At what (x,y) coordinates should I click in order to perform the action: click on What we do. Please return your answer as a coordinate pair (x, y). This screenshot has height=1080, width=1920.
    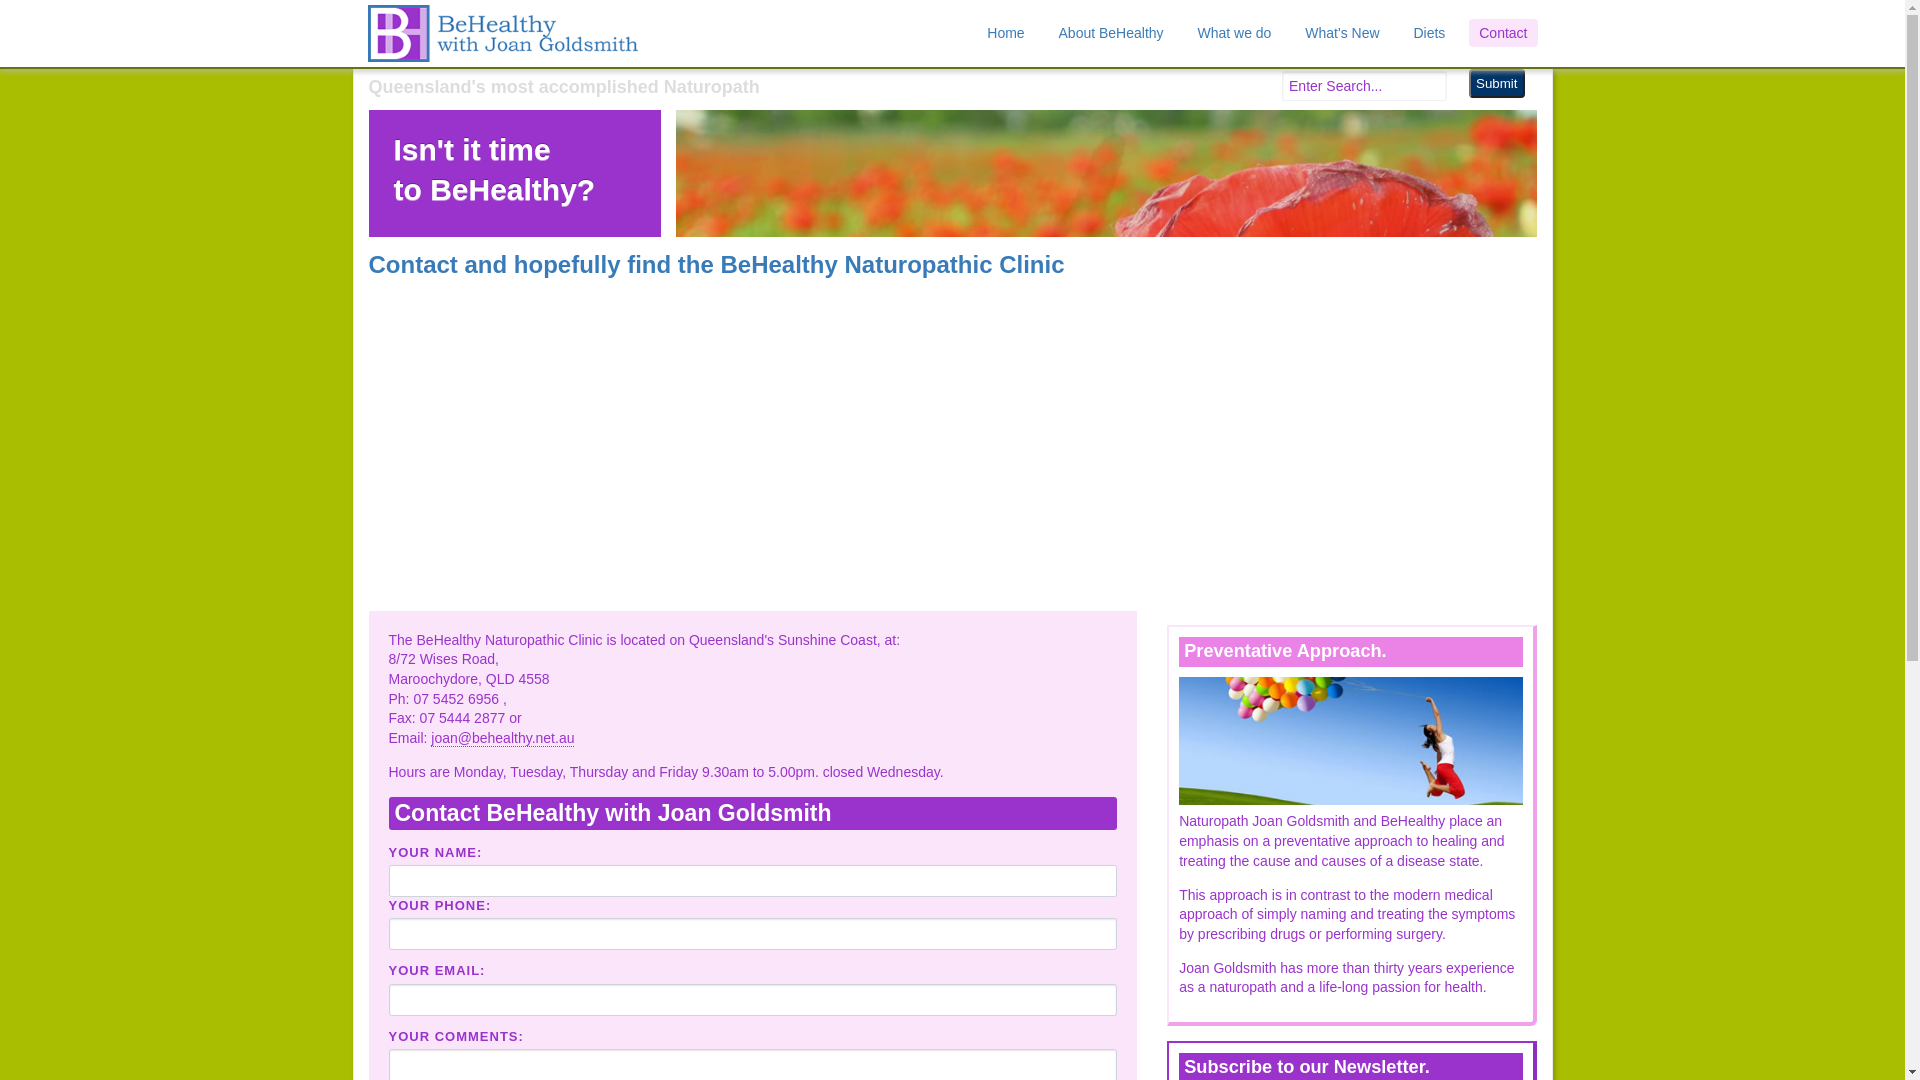
    Looking at the image, I should click on (1234, 33).